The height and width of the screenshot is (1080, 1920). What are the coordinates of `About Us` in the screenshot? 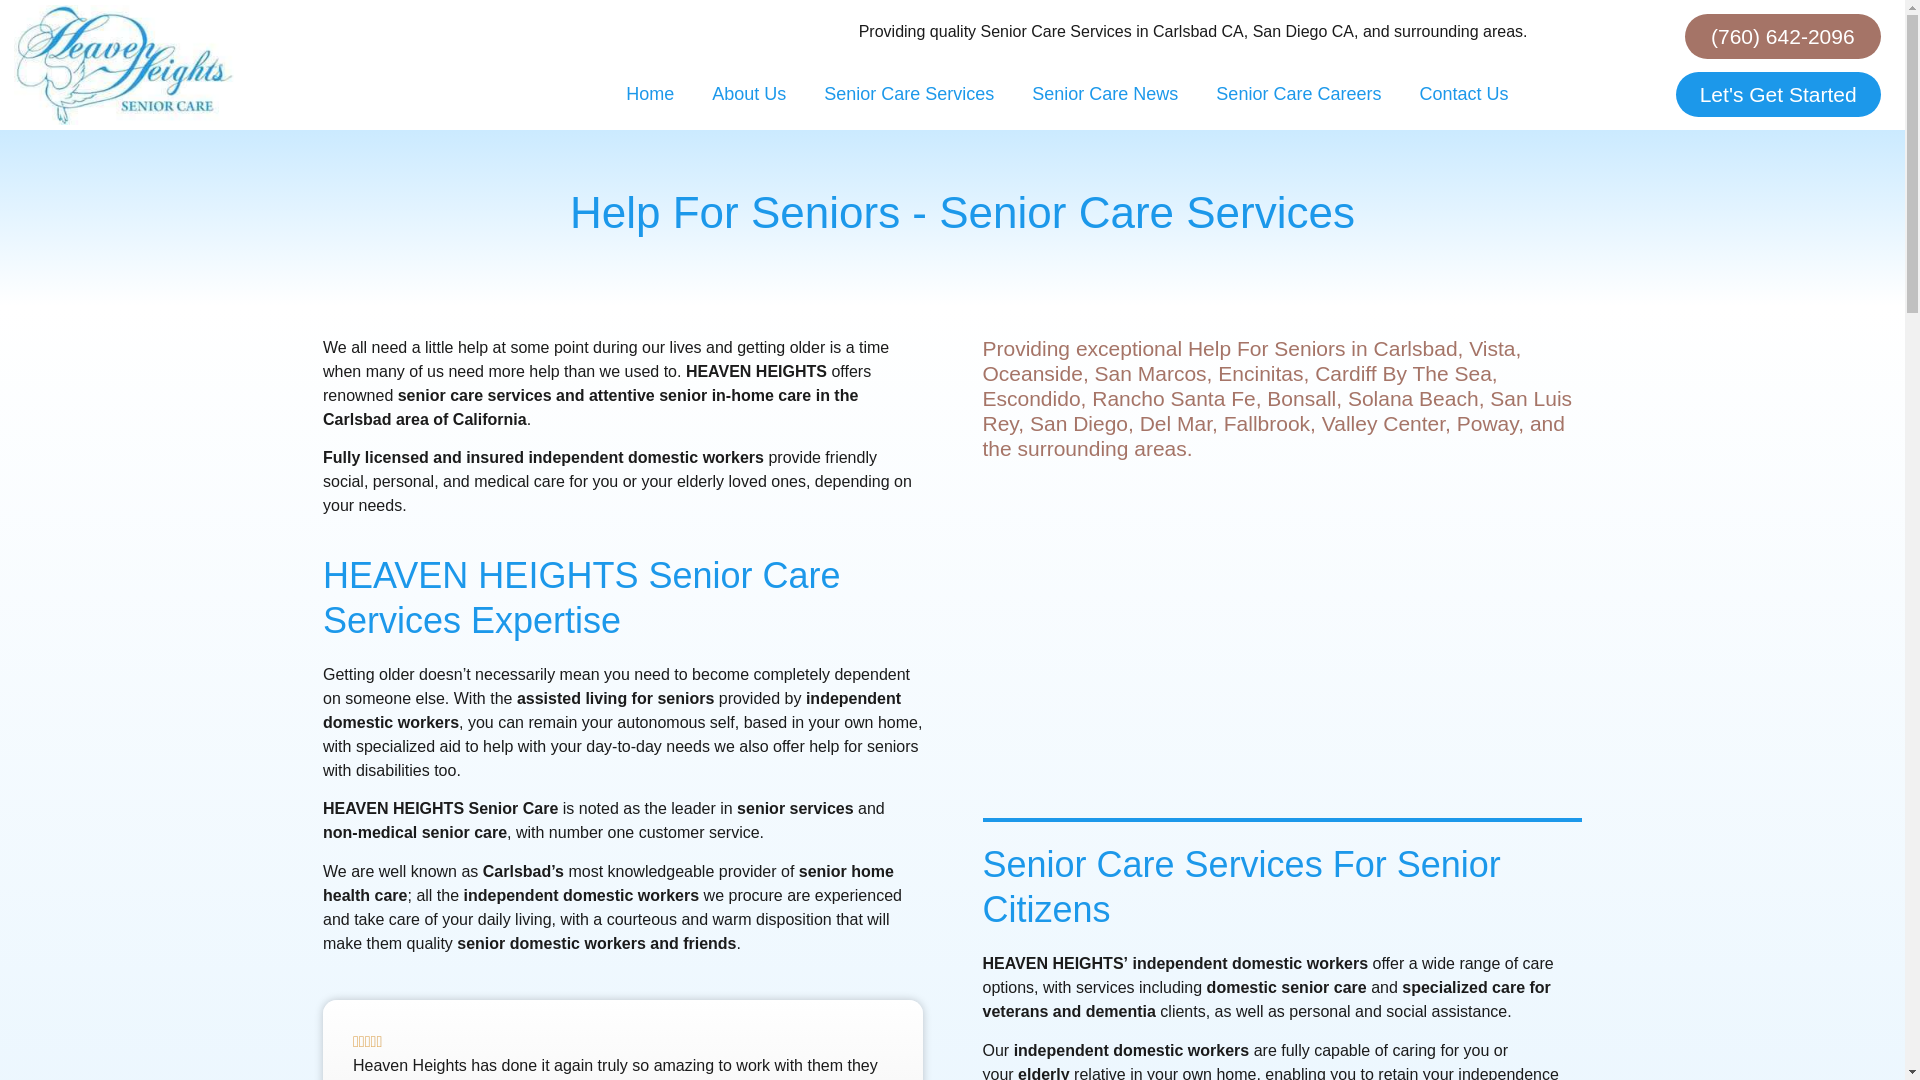 It's located at (748, 93).